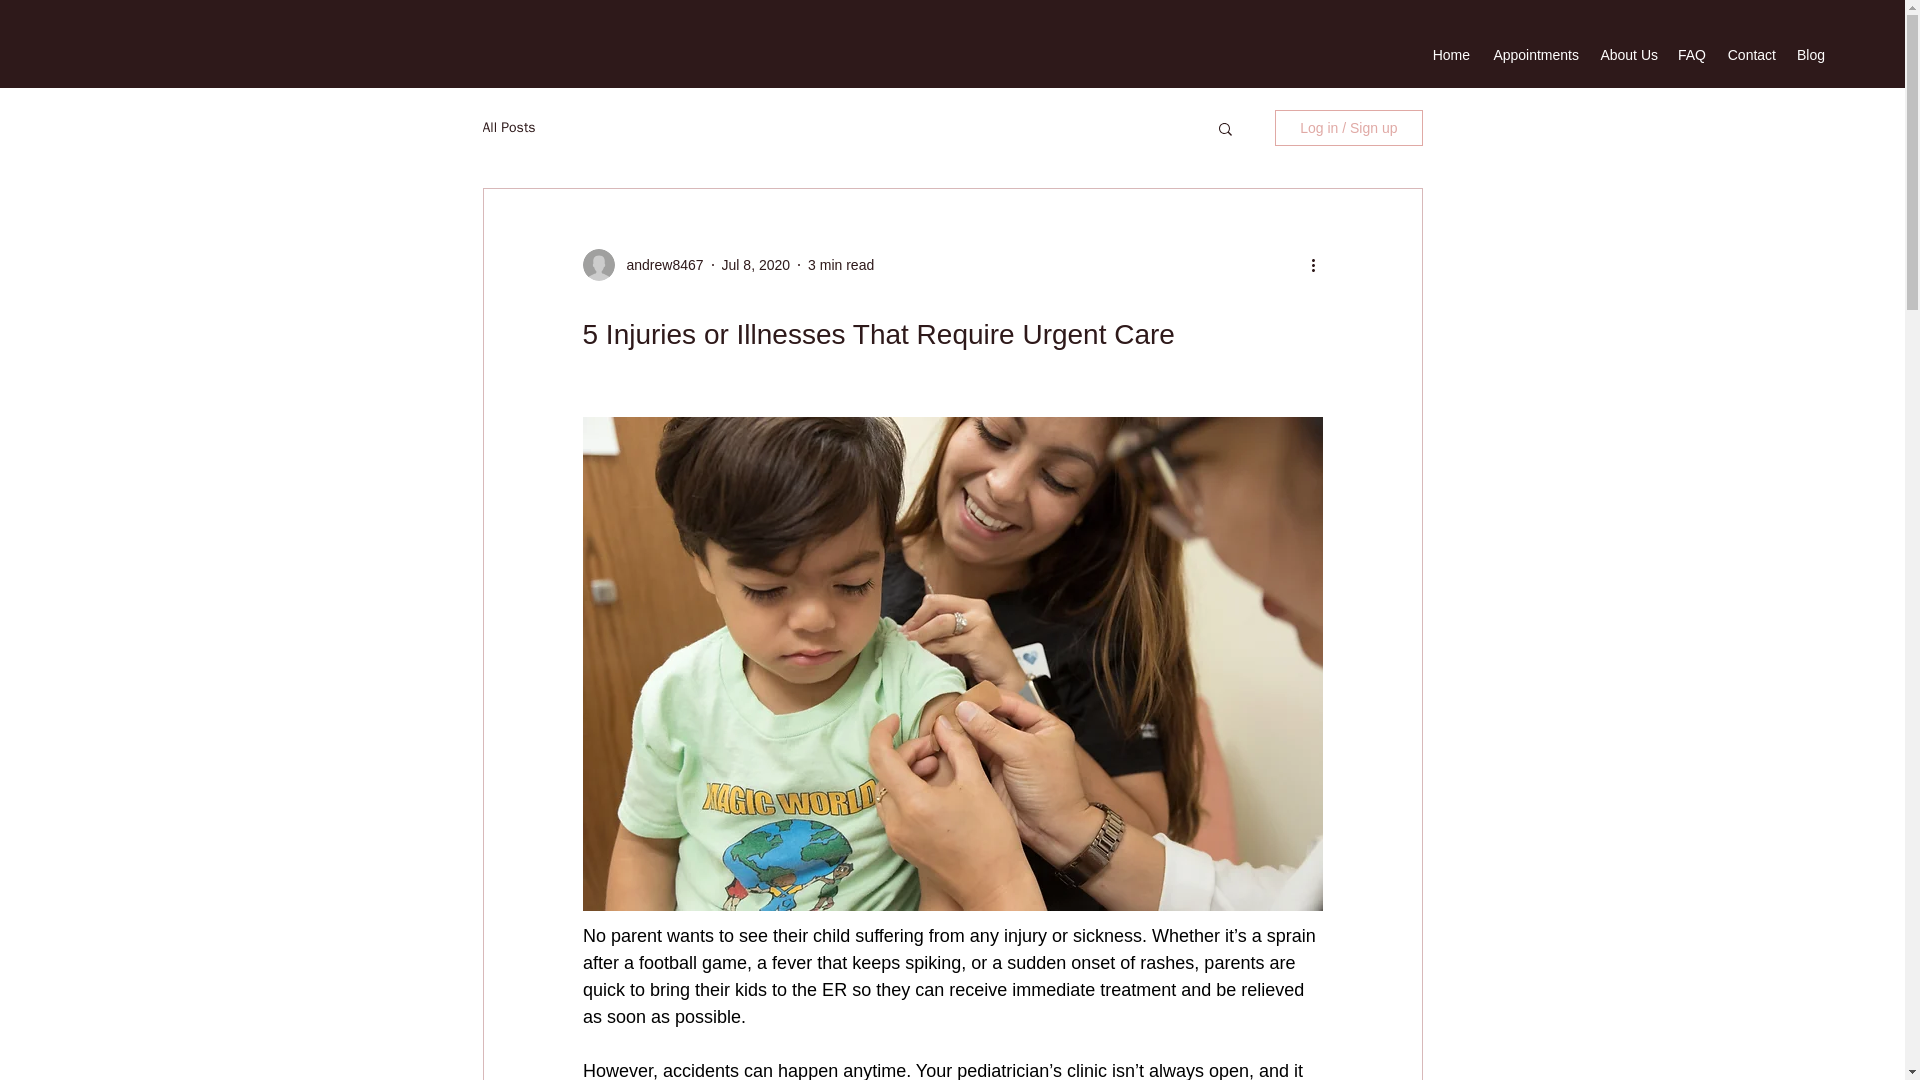  Describe the element at coordinates (1451, 54) in the screenshot. I see `Home` at that location.